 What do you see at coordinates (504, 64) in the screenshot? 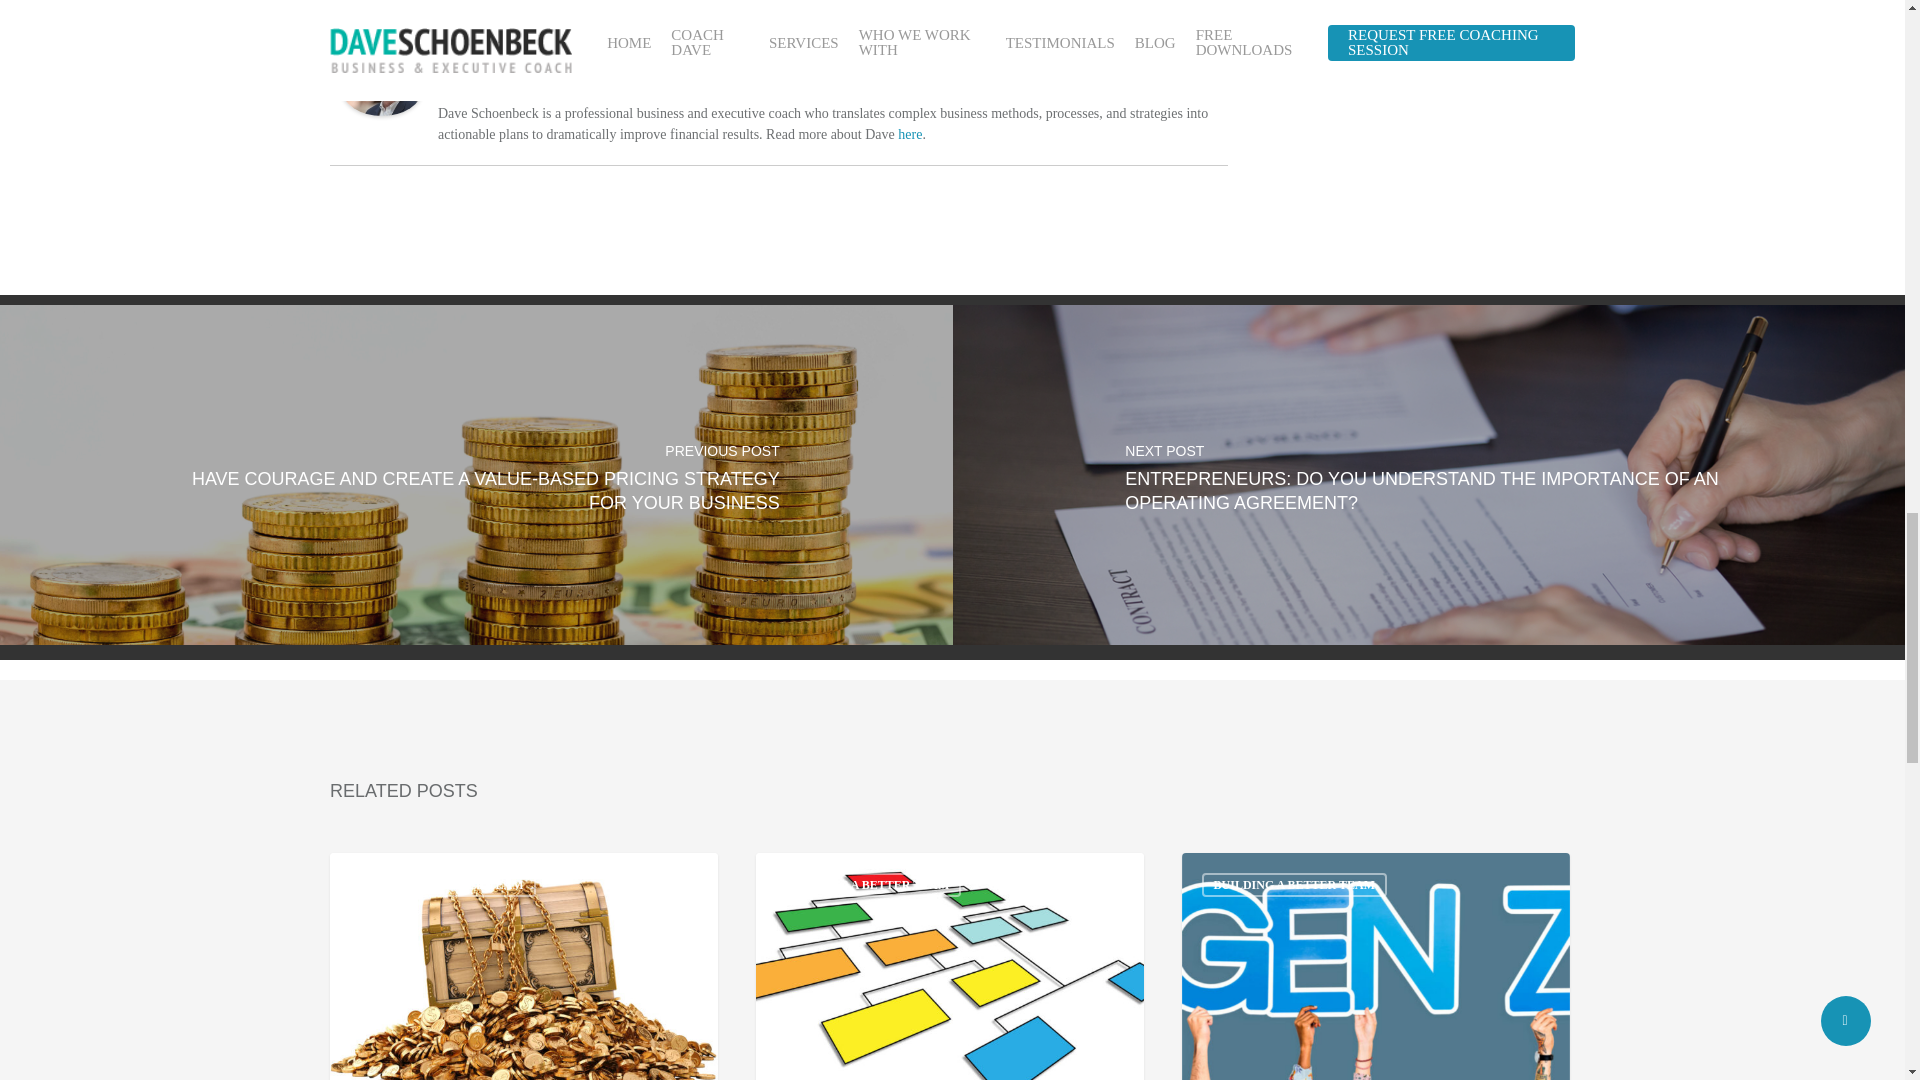
I see `Dave Schoenbeck` at bounding box center [504, 64].